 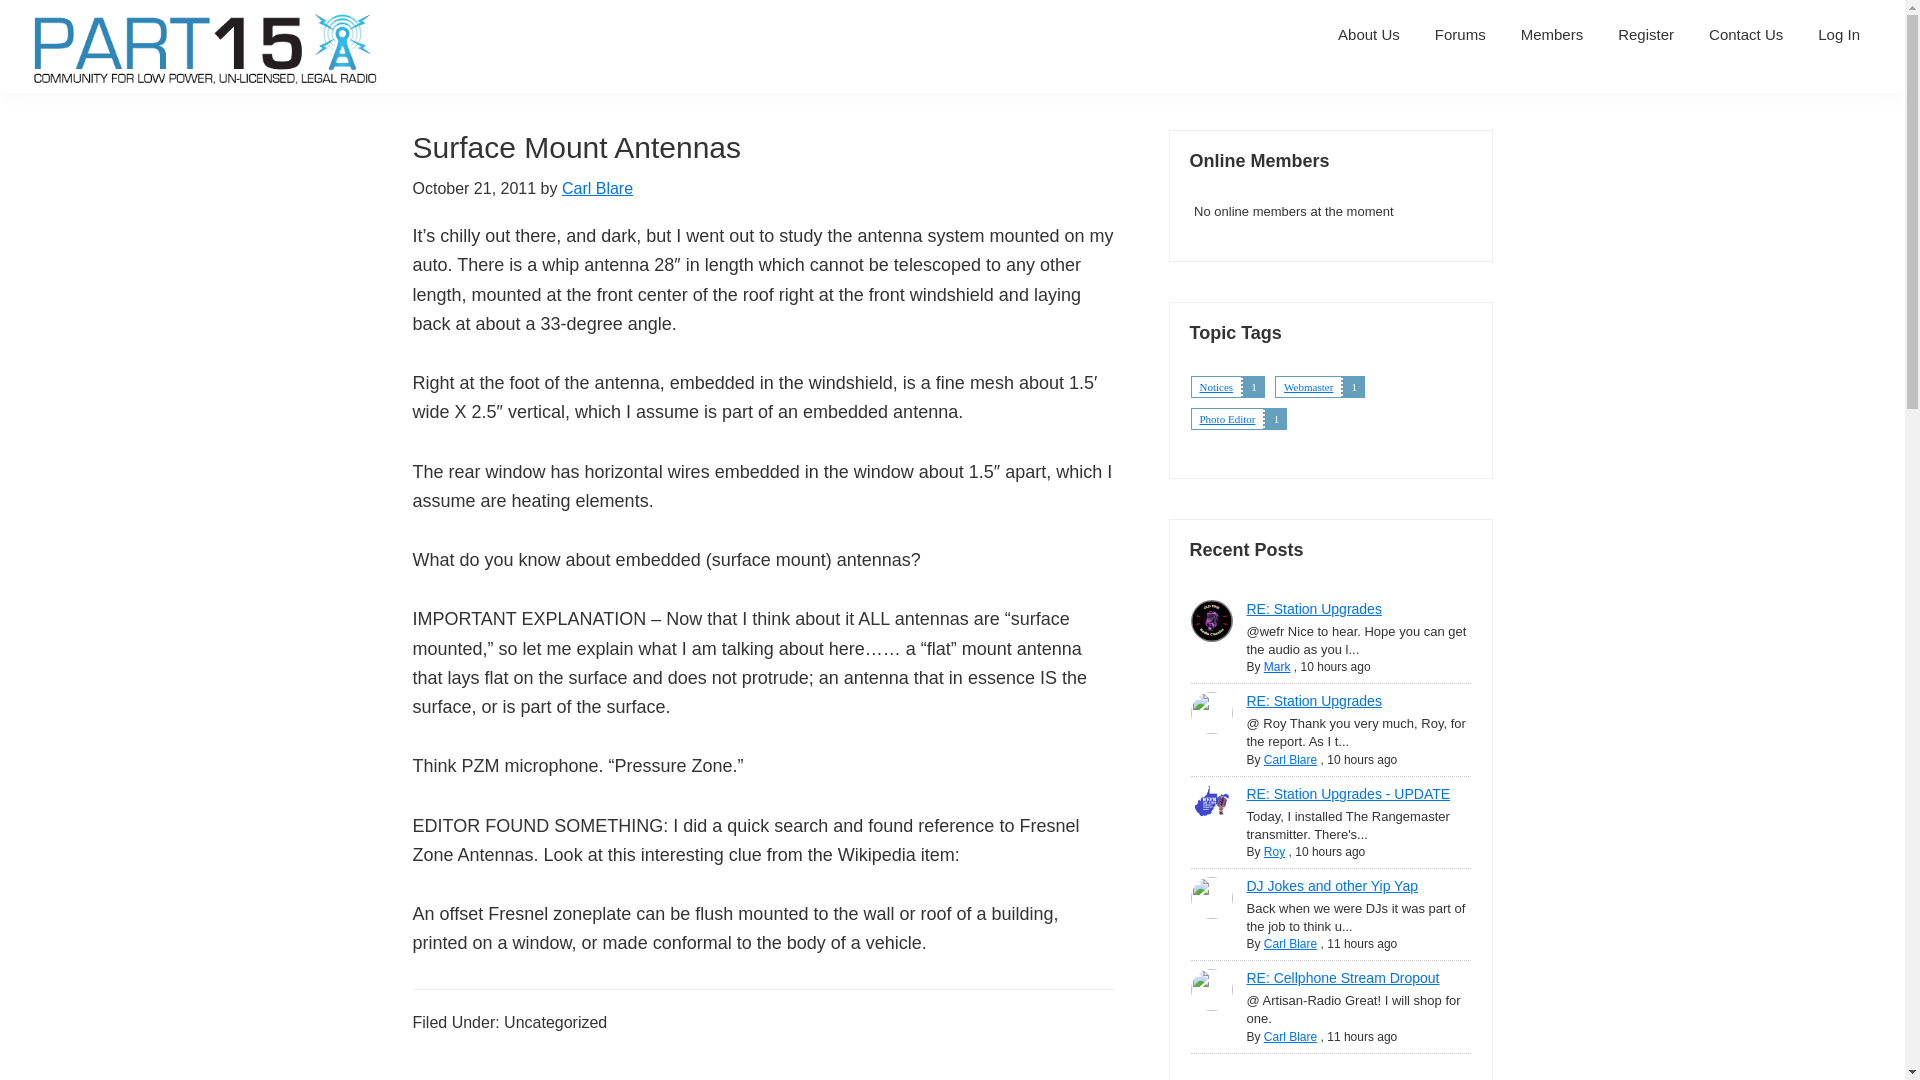 What do you see at coordinates (1211, 620) in the screenshot?
I see `Mark` at bounding box center [1211, 620].